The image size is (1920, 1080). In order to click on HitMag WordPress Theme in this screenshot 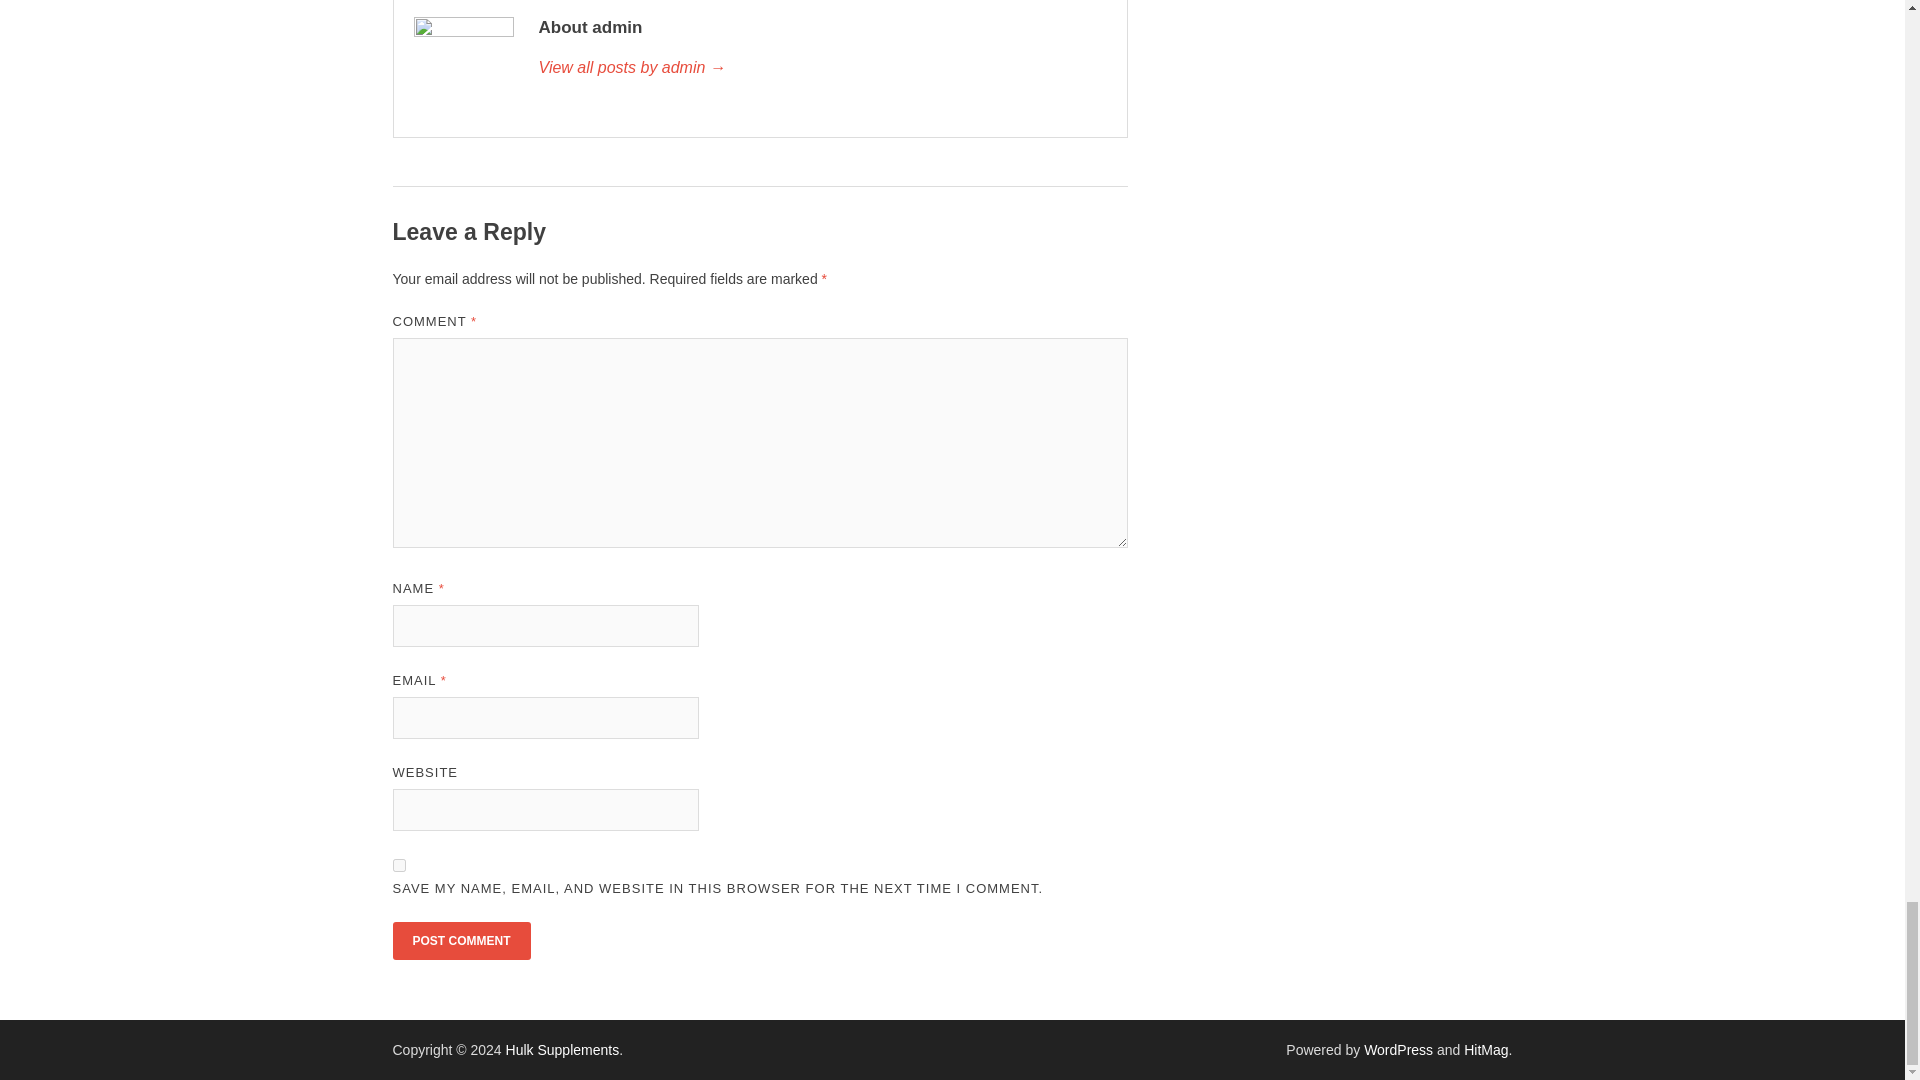, I will do `click(1485, 1050)`.